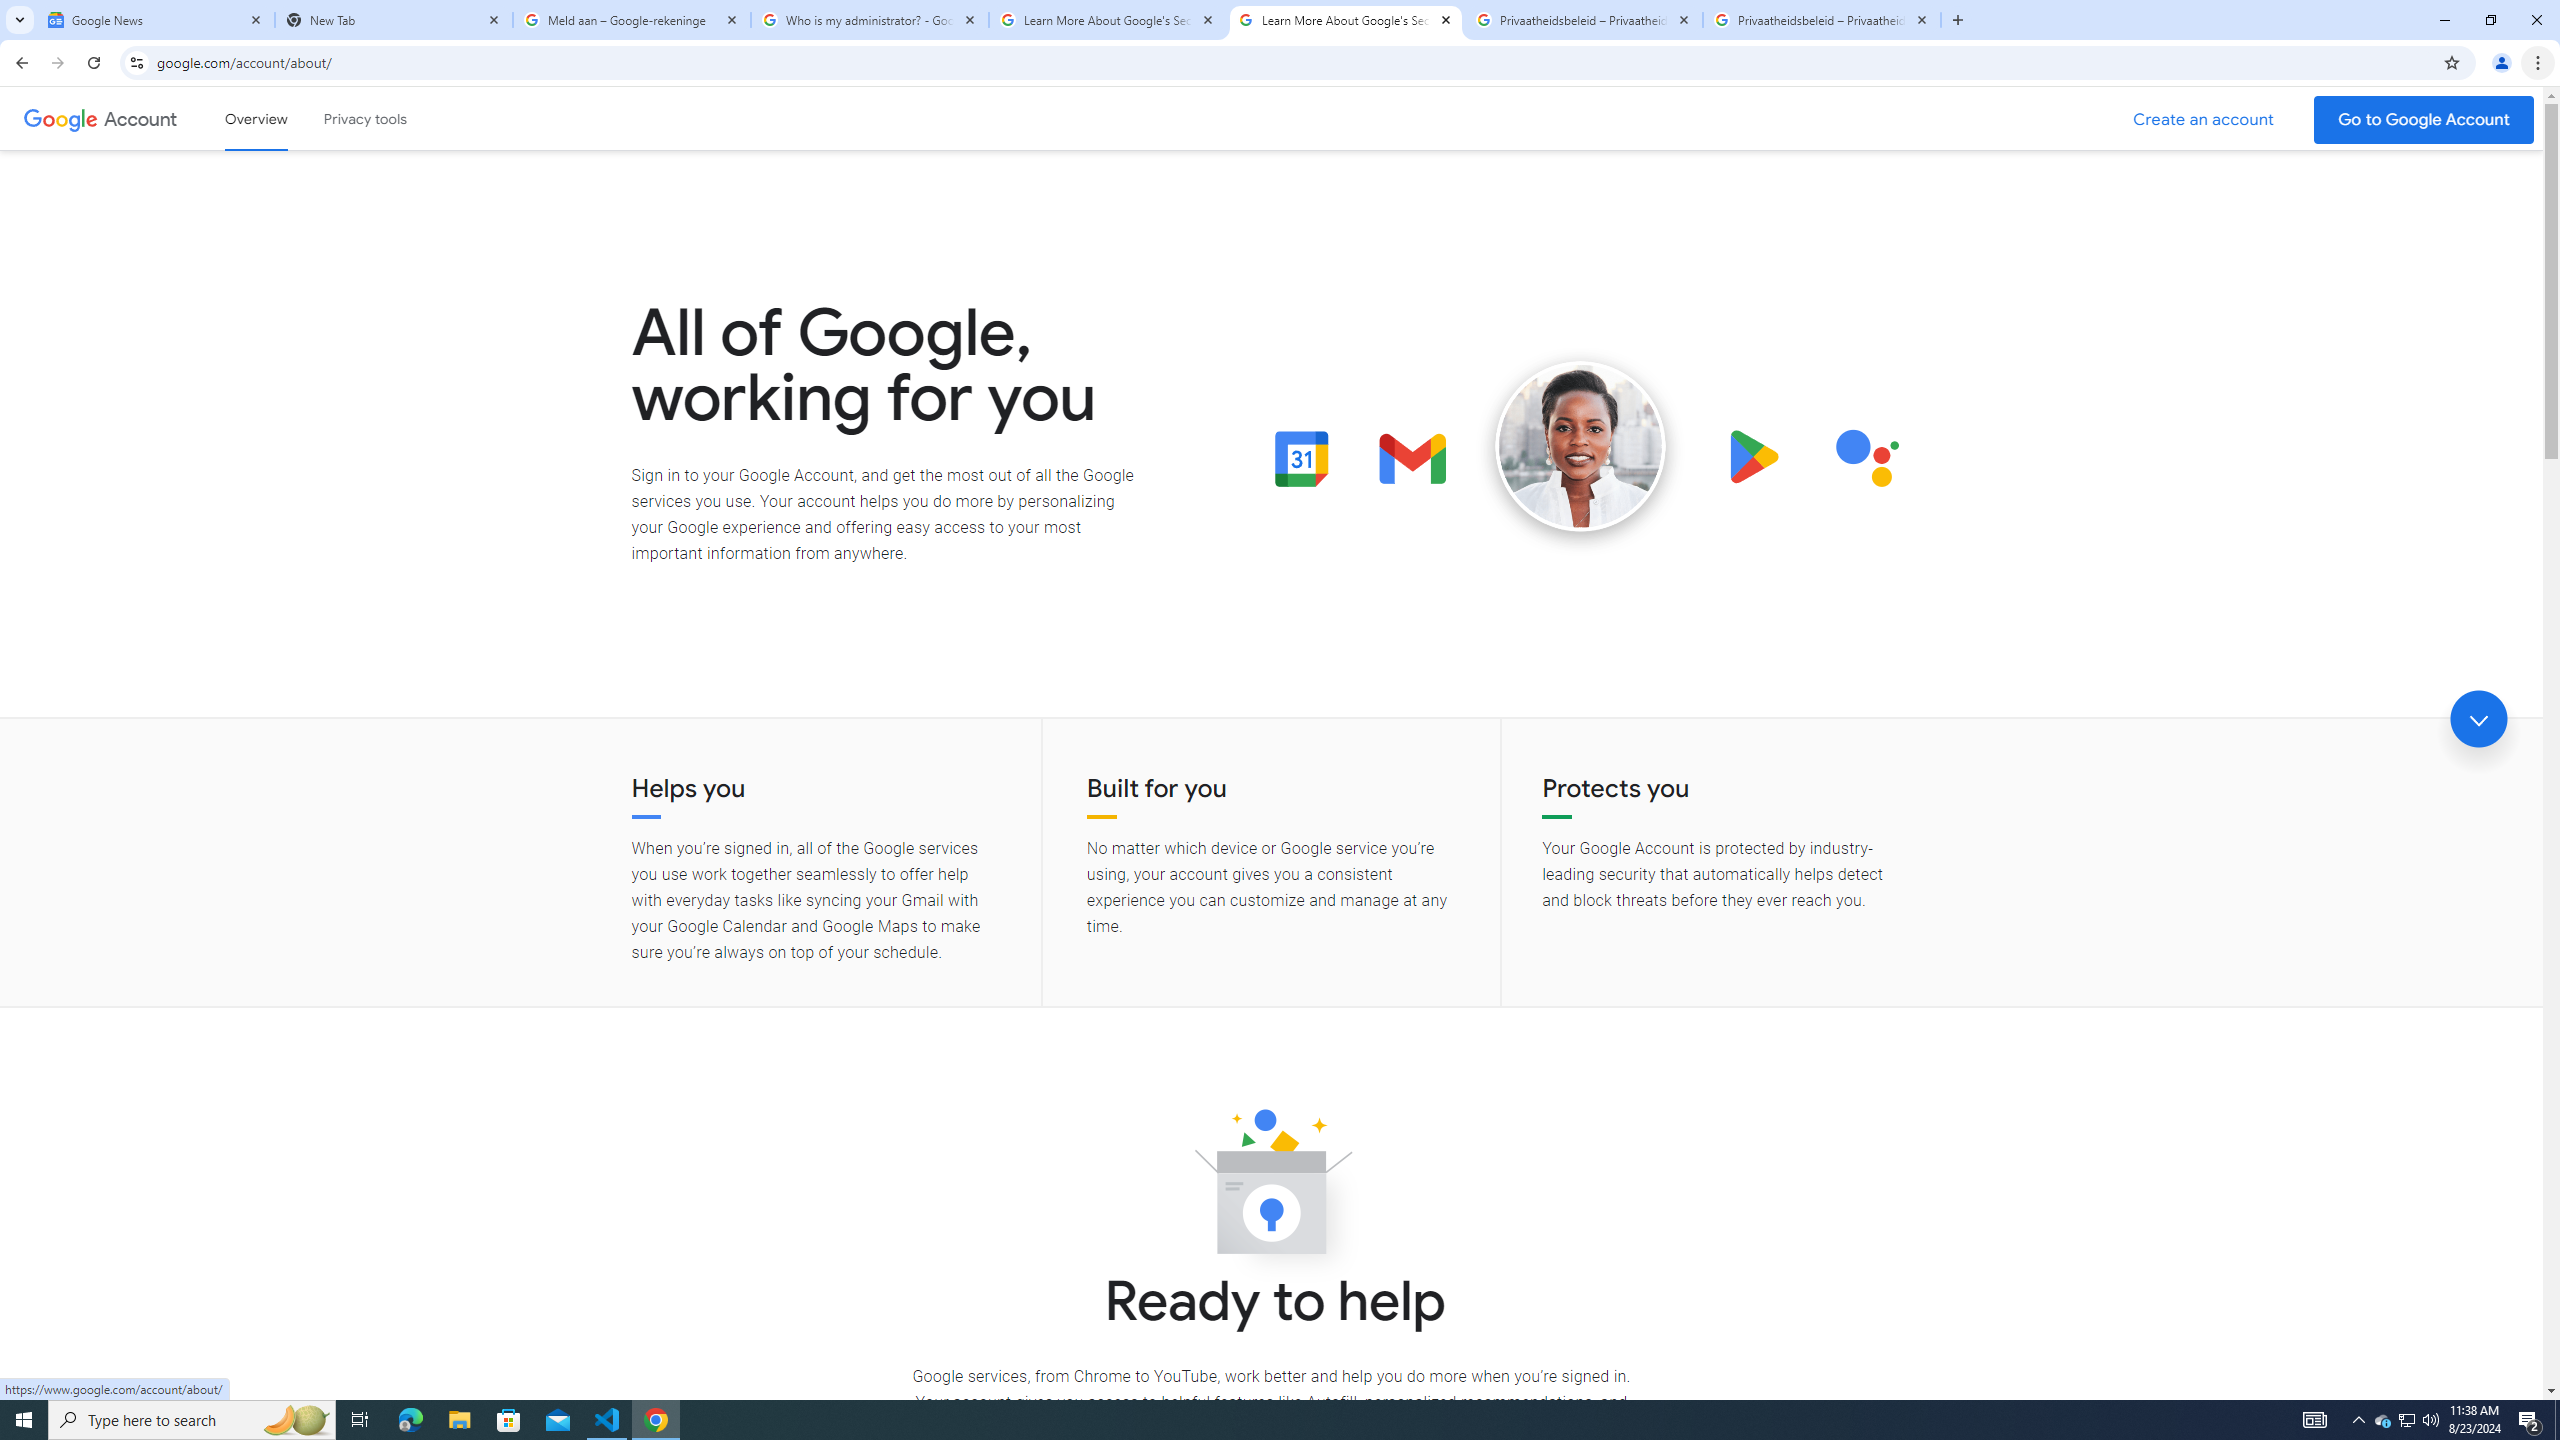 The image size is (2560, 1440). What do you see at coordinates (2478, 719) in the screenshot?
I see `Jump link` at bounding box center [2478, 719].